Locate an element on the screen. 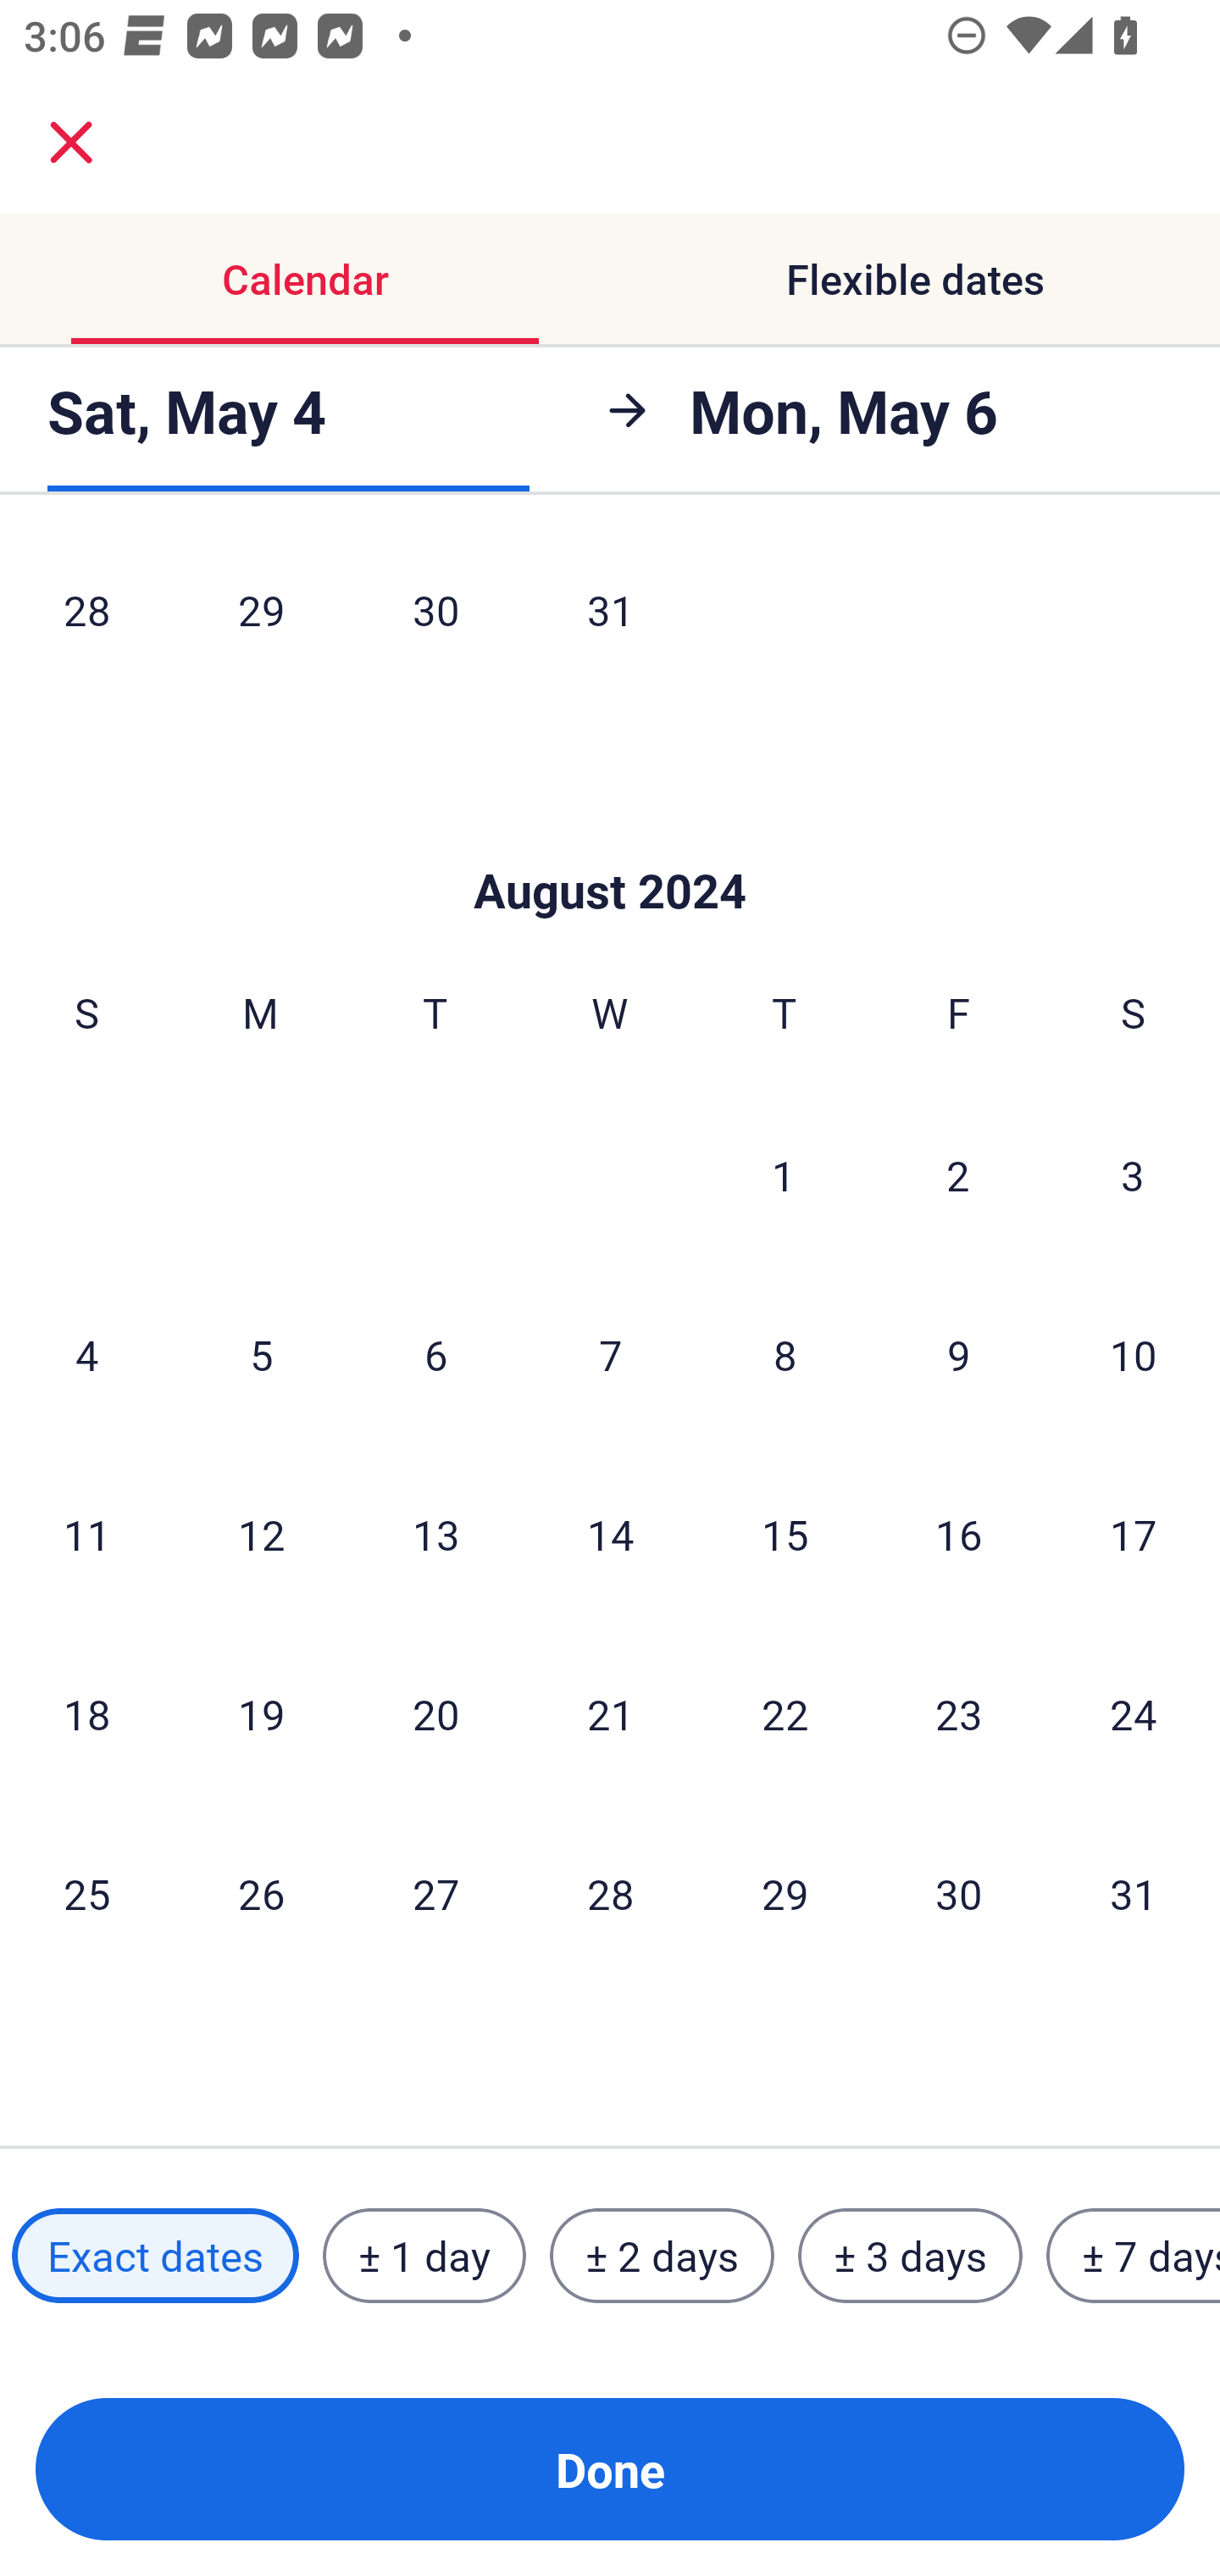  Flexible dates is located at coordinates (915, 280).